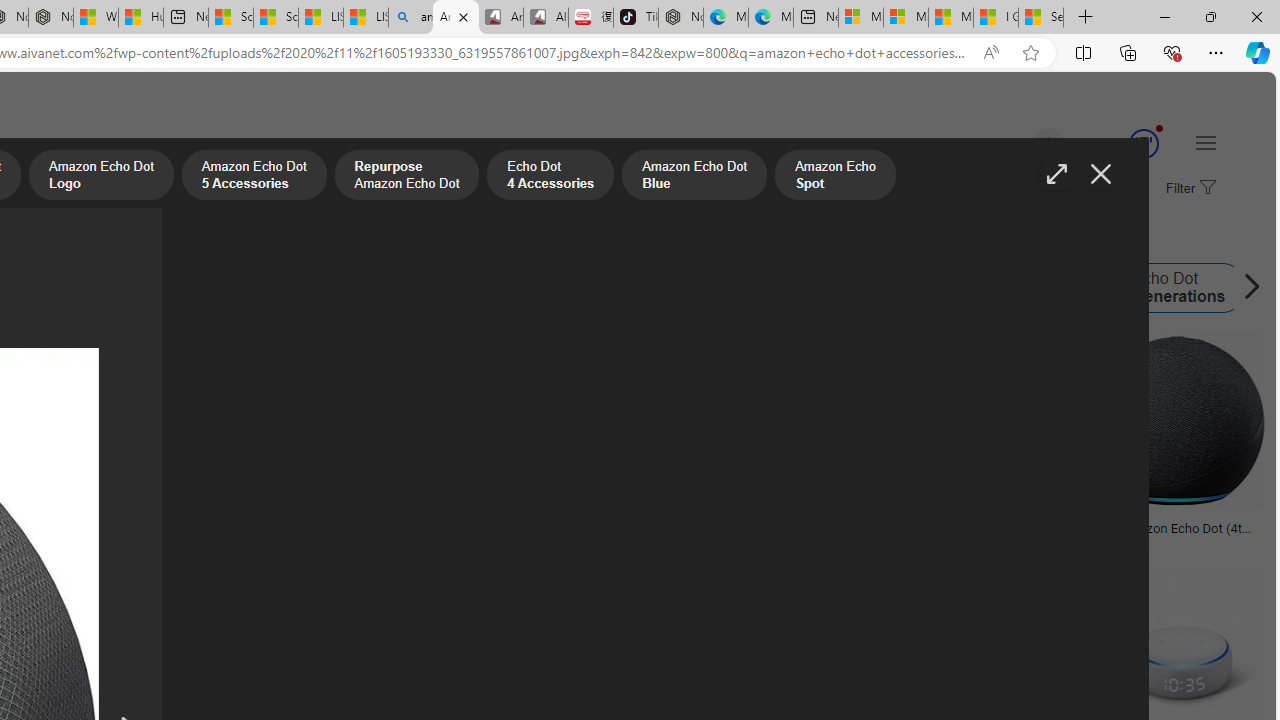 Image resolution: width=1280 pixels, height=720 pixels. I want to click on Class: medal-svg-animation, so click(1143, 144).